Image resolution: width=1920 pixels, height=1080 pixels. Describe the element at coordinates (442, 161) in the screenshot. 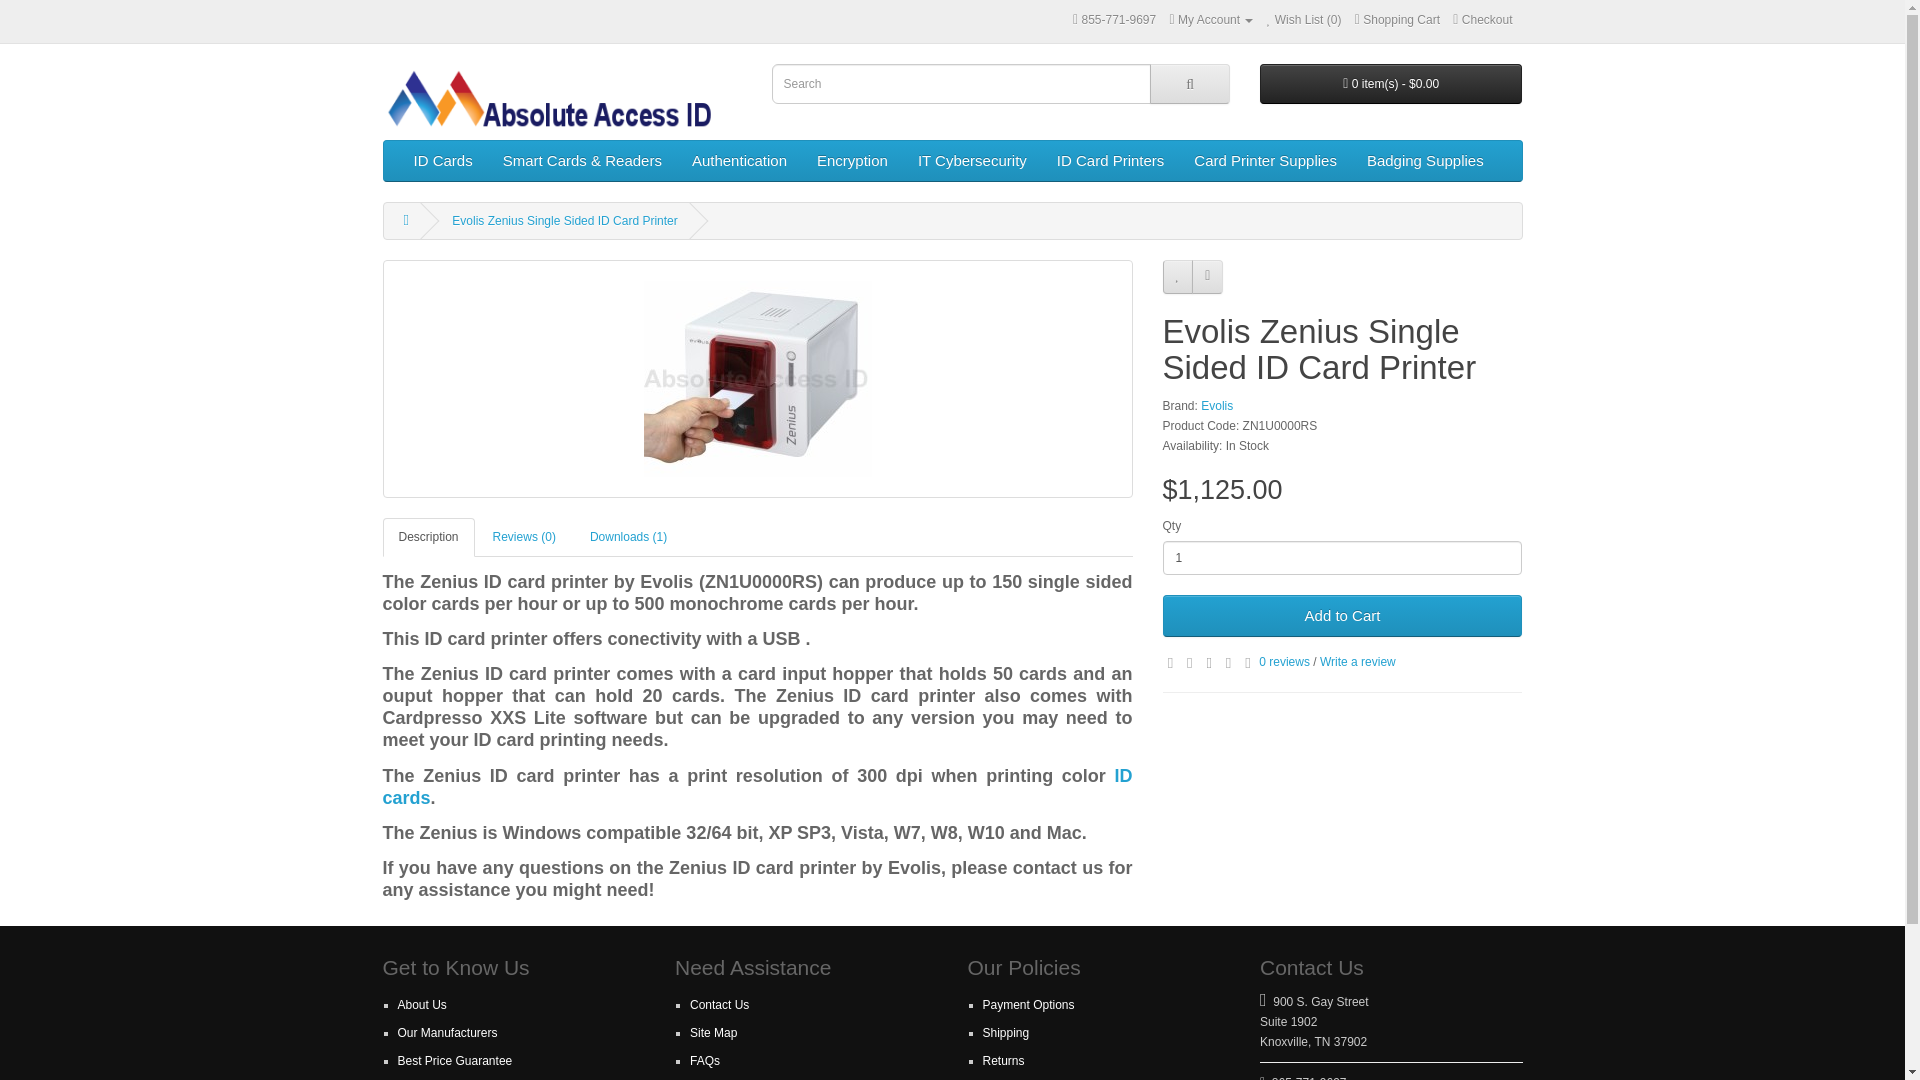

I see `ID Cards` at that location.